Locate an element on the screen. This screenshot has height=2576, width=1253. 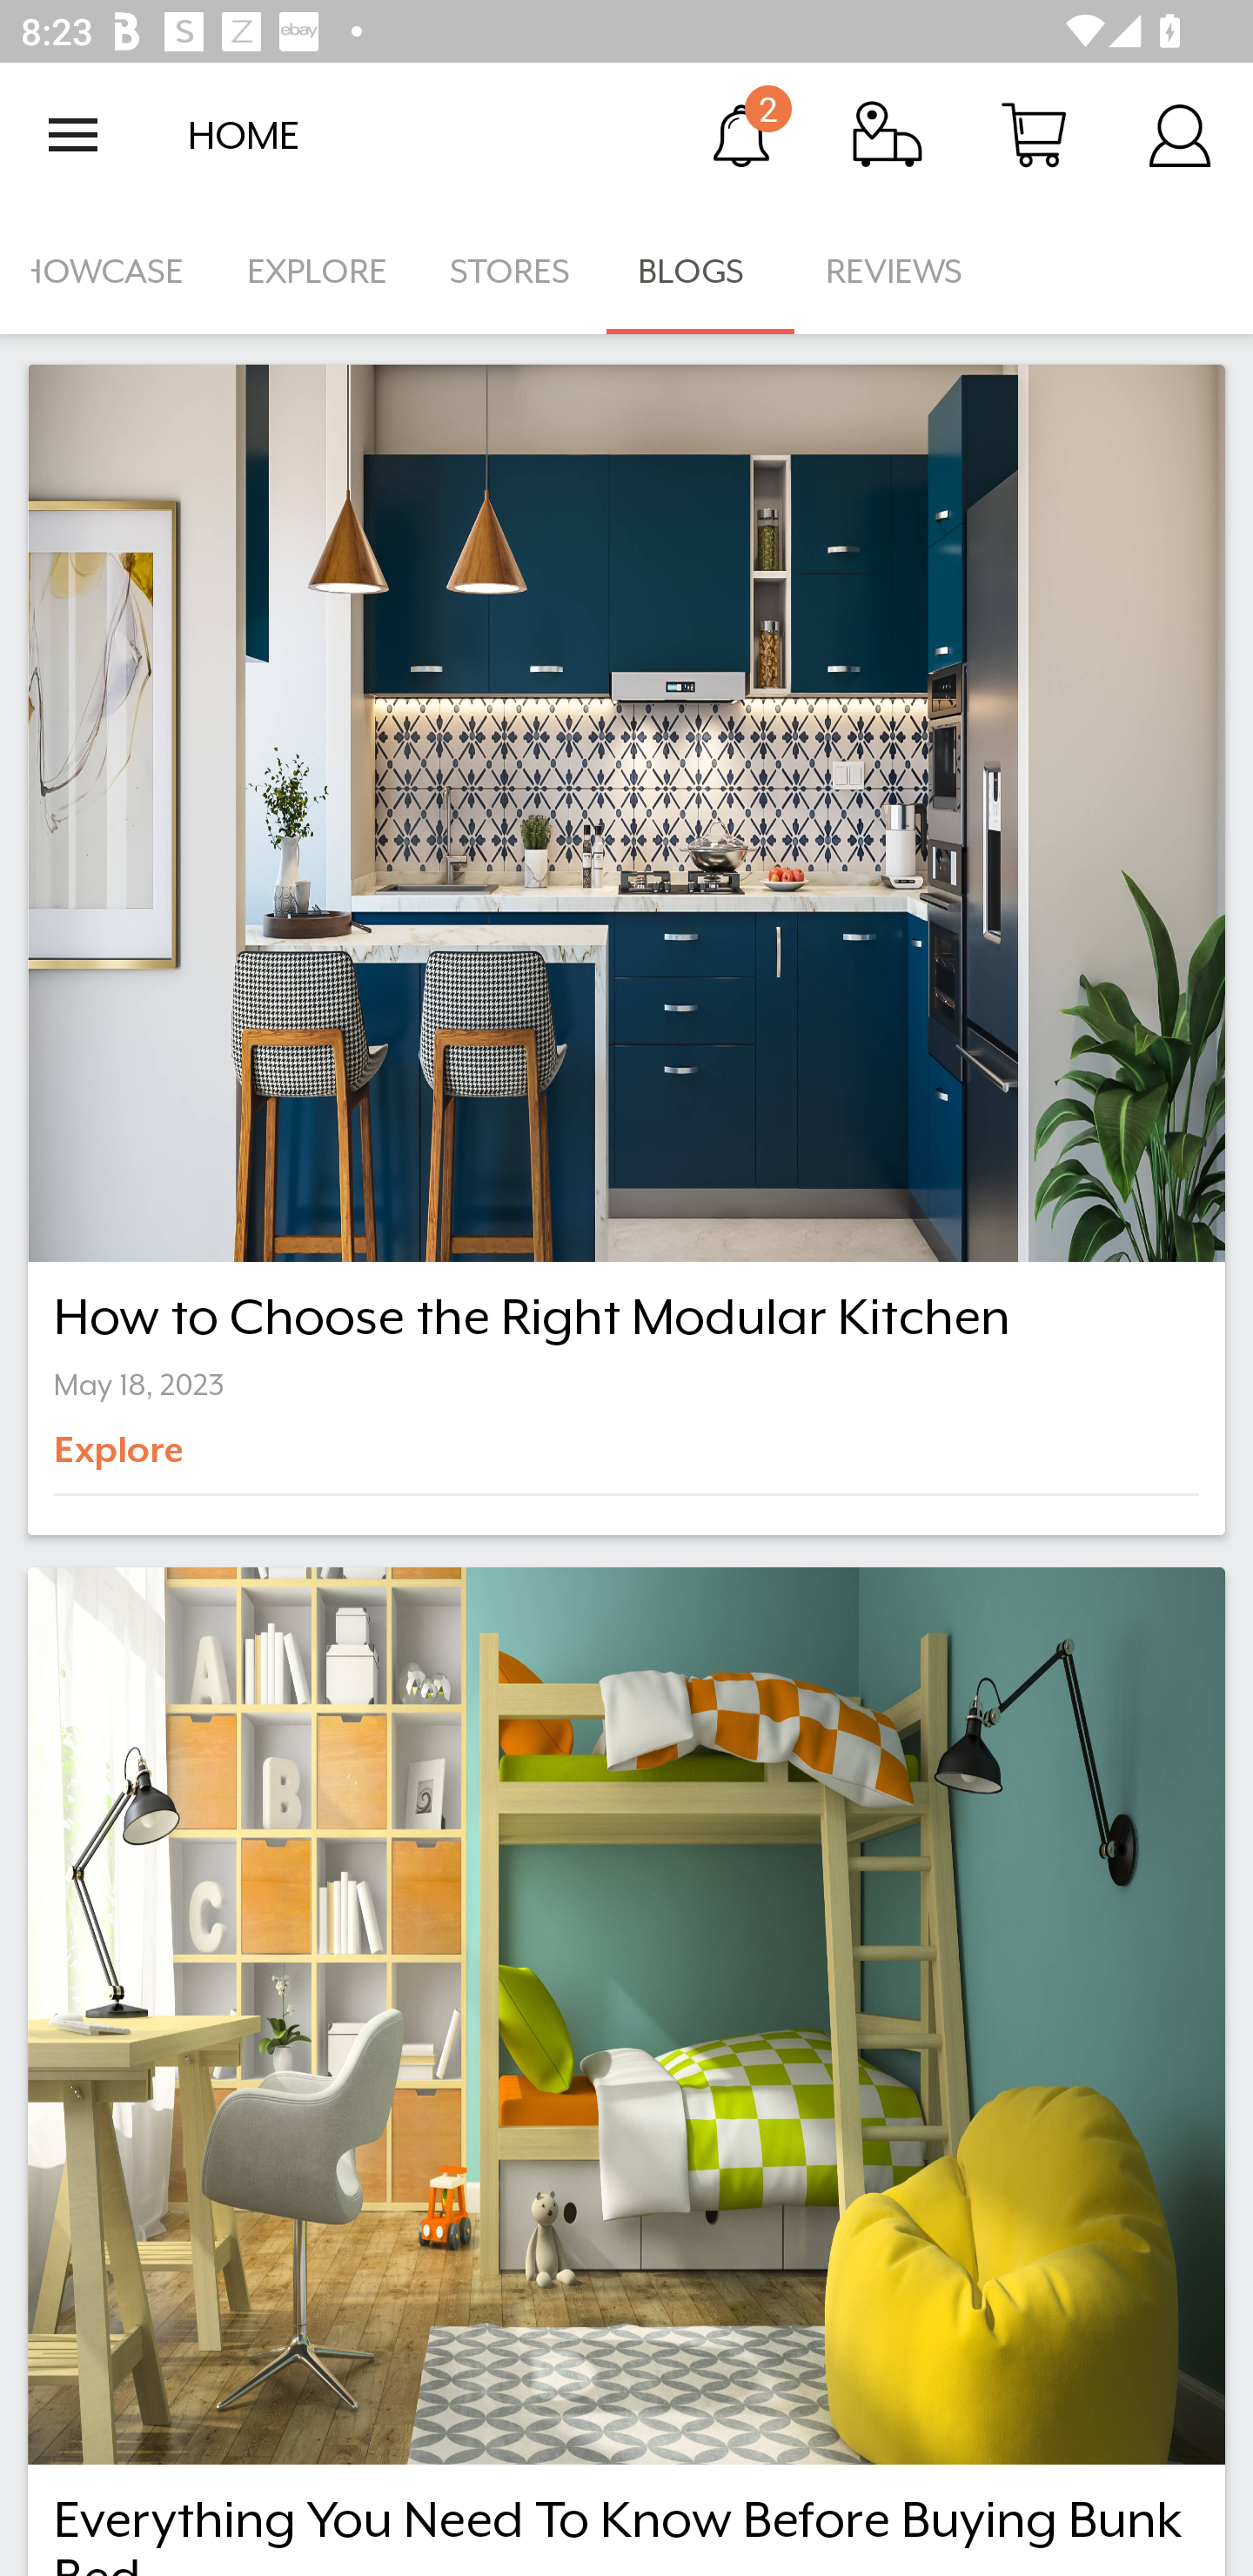
STORES is located at coordinates (512, 272).